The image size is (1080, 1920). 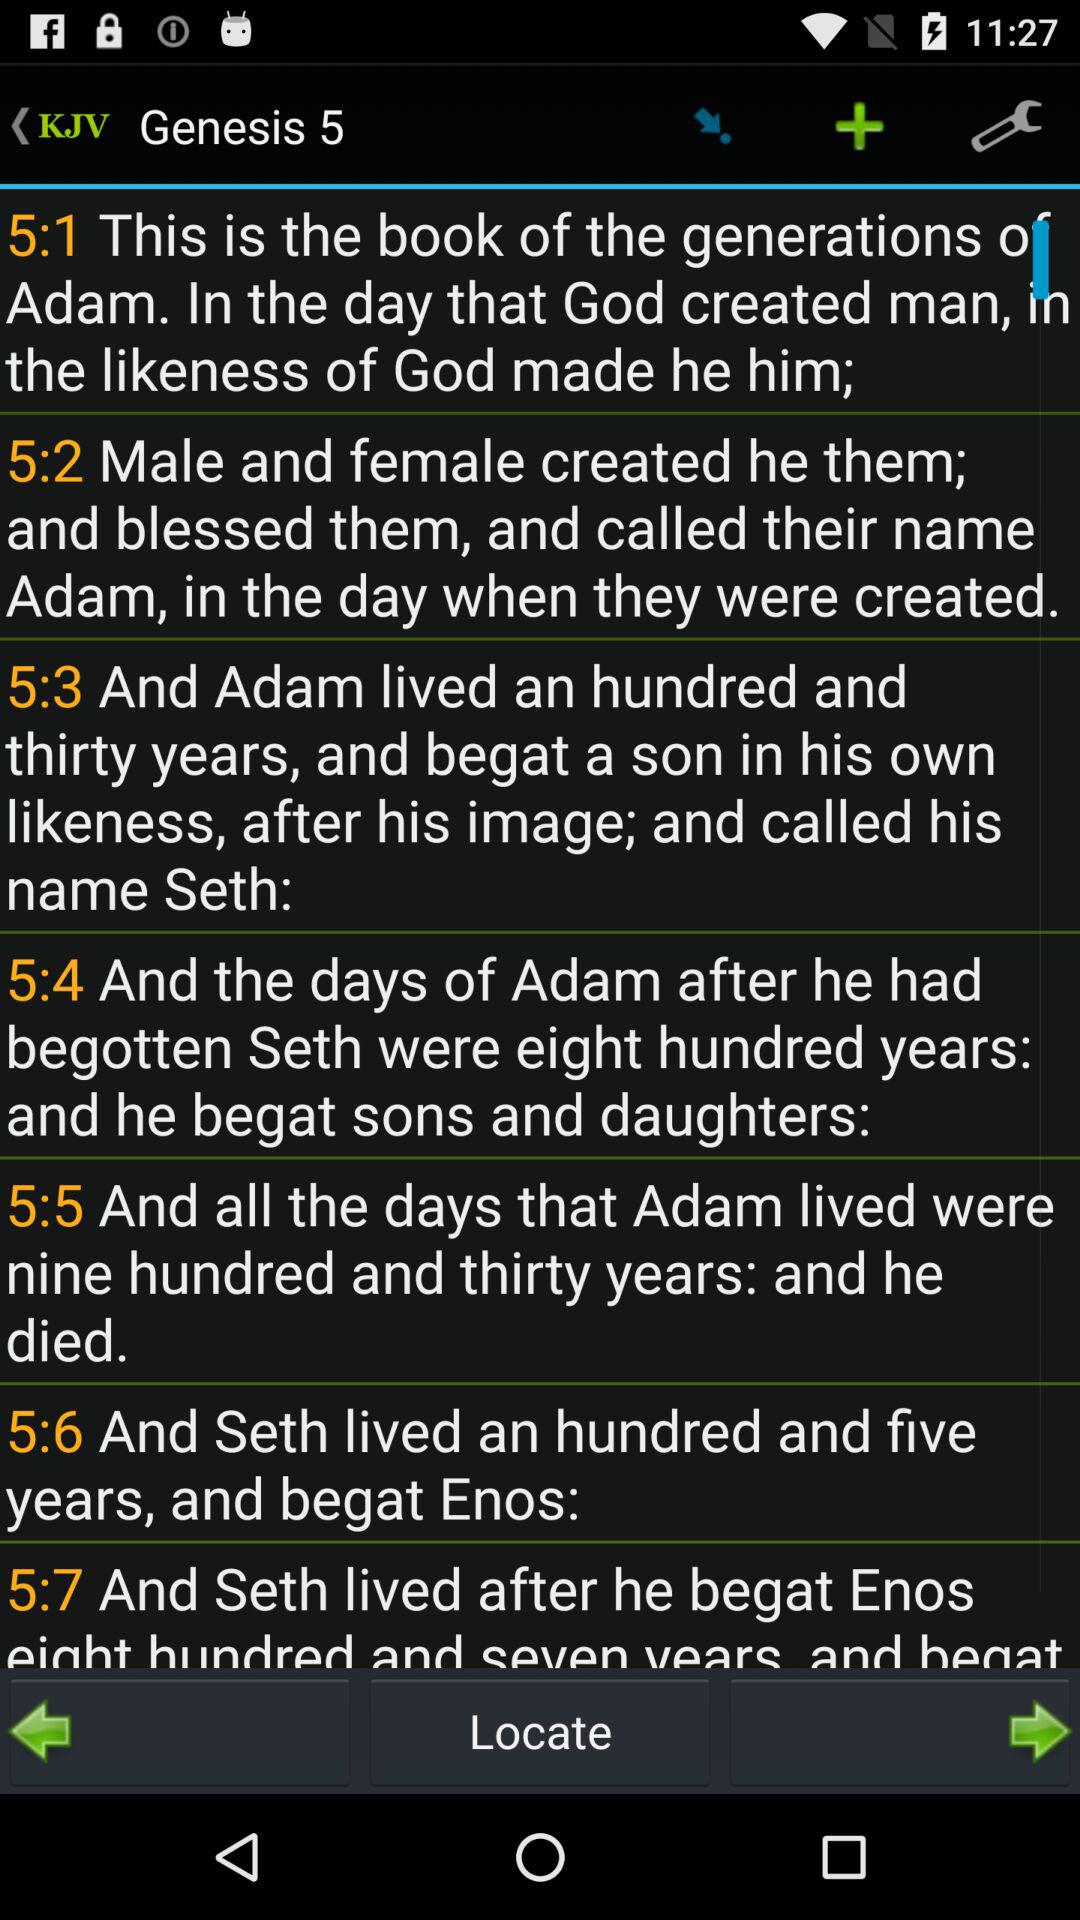 What do you see at coordinates (540, 1730) in the screenshot?
I see `click on the locate option` at bounding box center [540, 1730].